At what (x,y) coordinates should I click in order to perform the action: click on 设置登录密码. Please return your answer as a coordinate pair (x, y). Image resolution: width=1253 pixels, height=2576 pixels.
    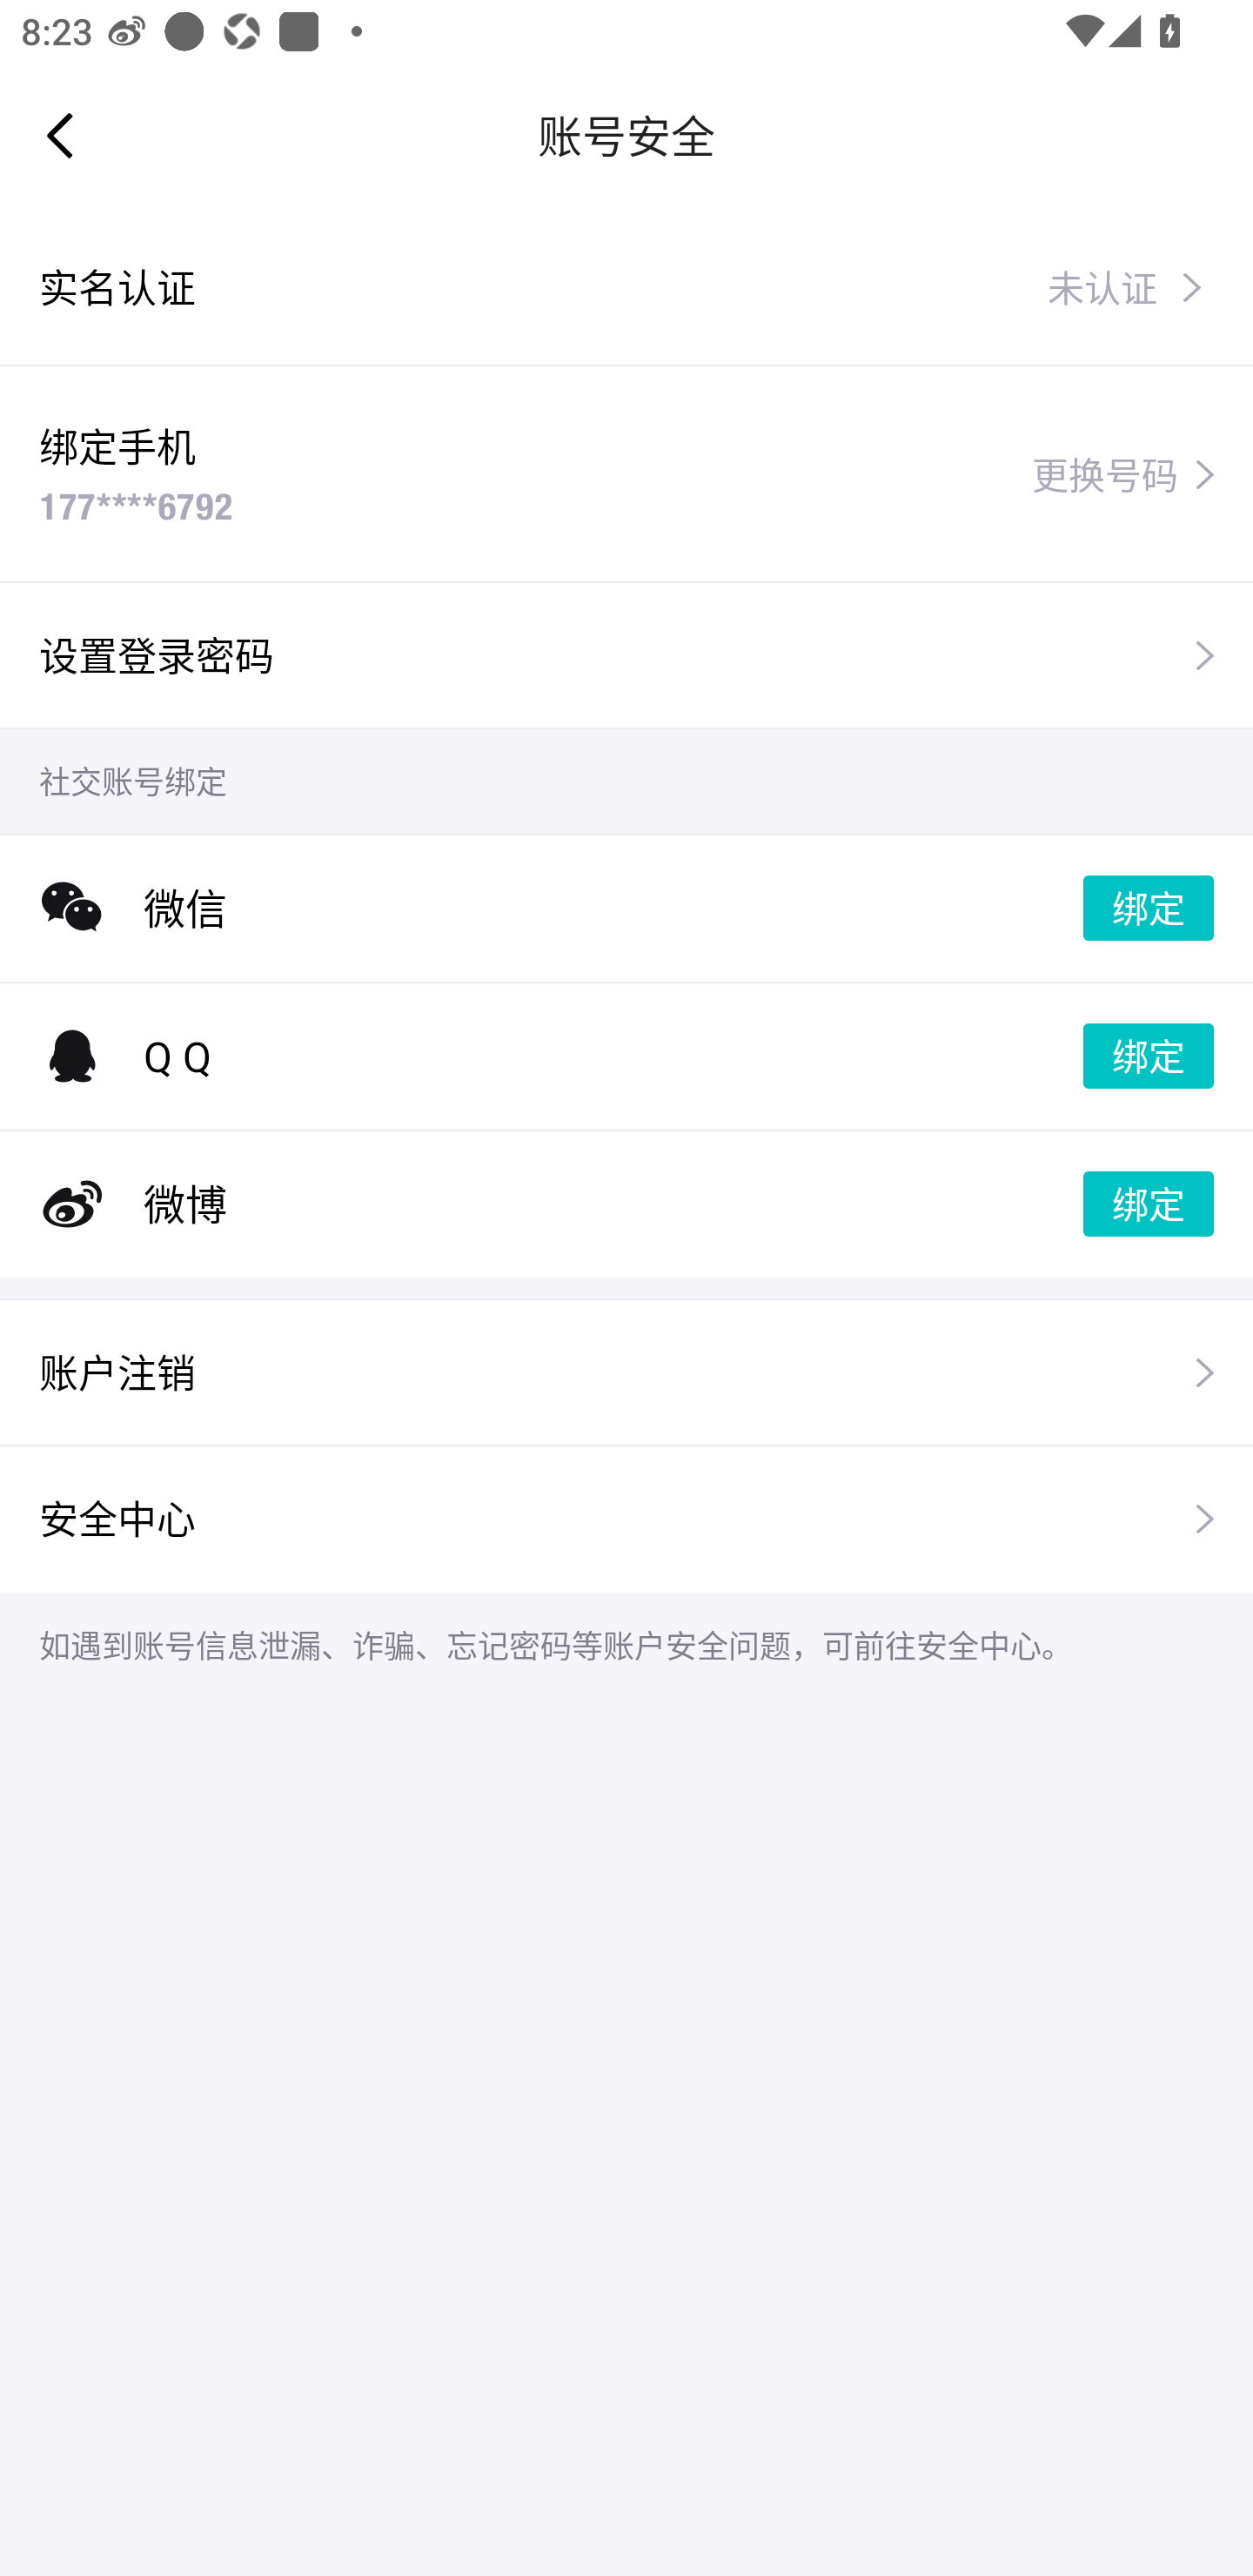
    Looking at the image, I should click on (626, 654).